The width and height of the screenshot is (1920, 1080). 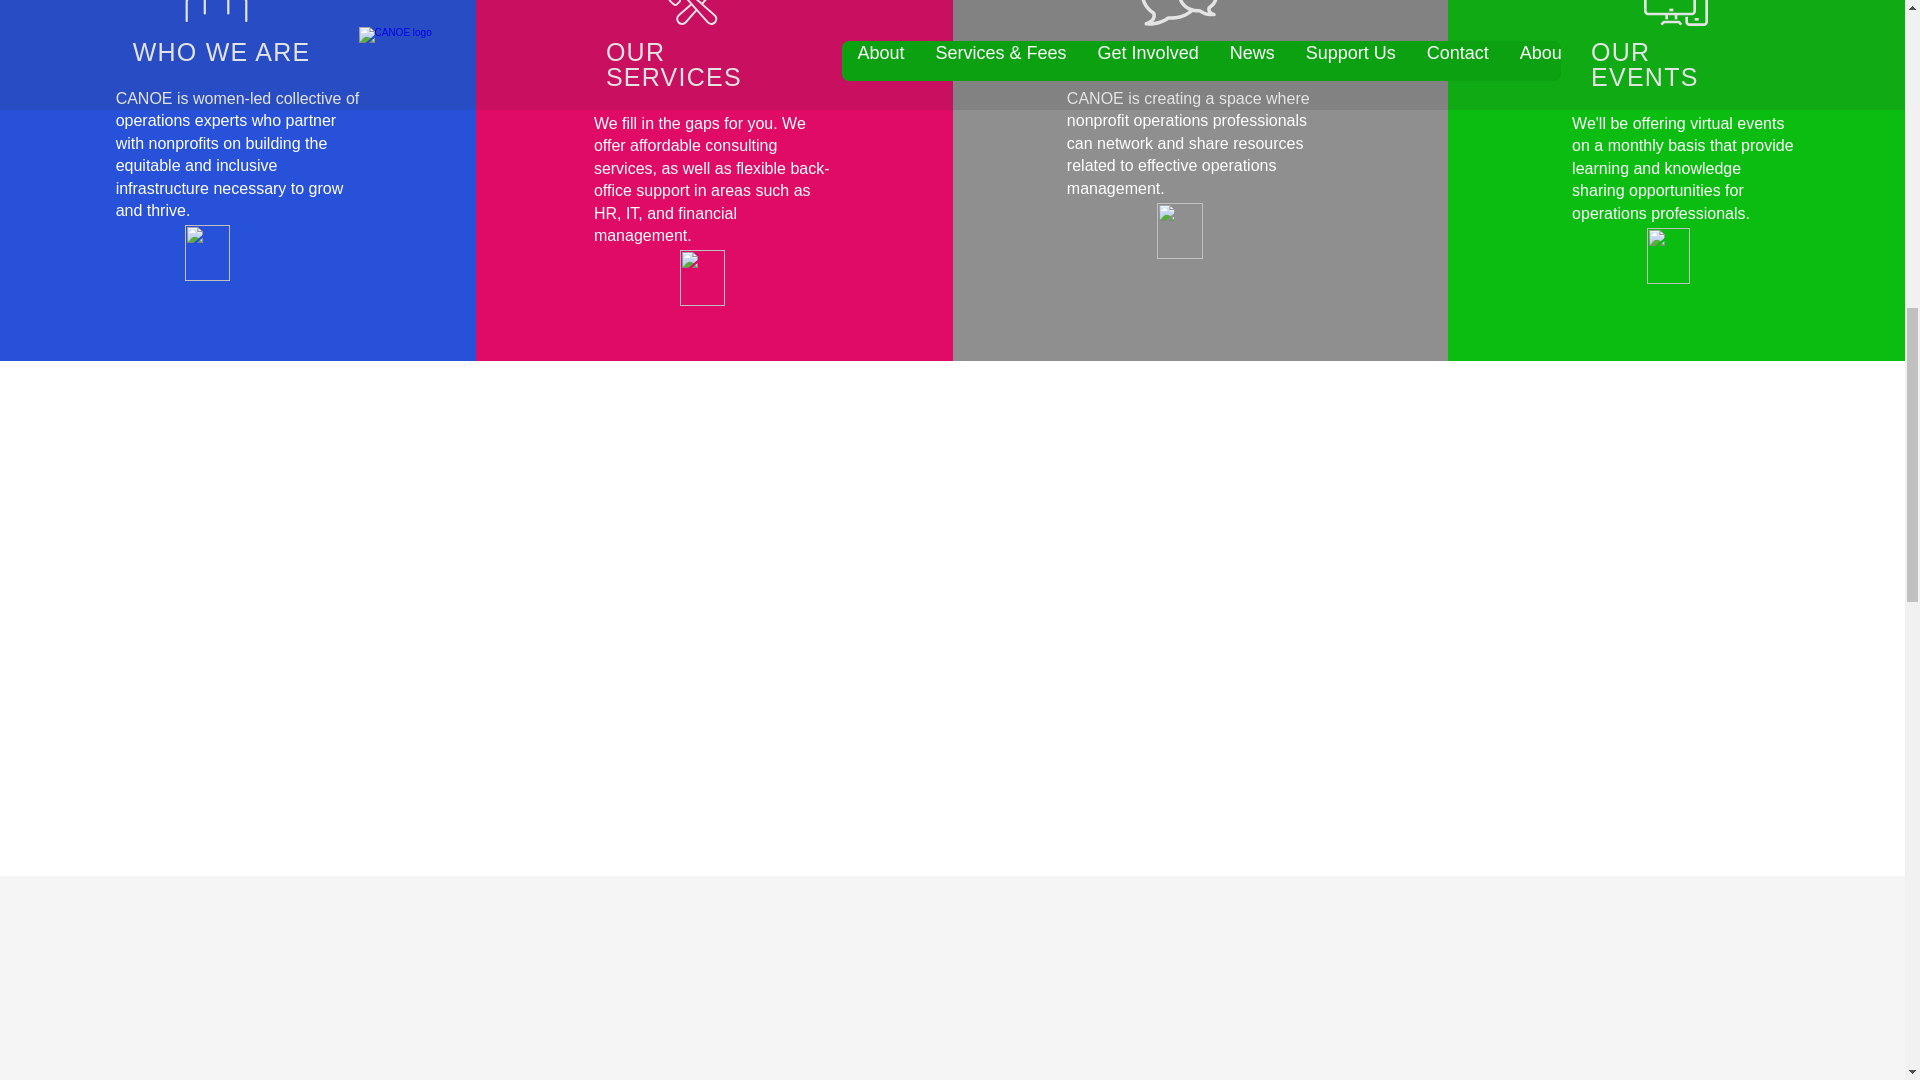 I want to click on OUR EVENTS, so click(x=1645, y=64).